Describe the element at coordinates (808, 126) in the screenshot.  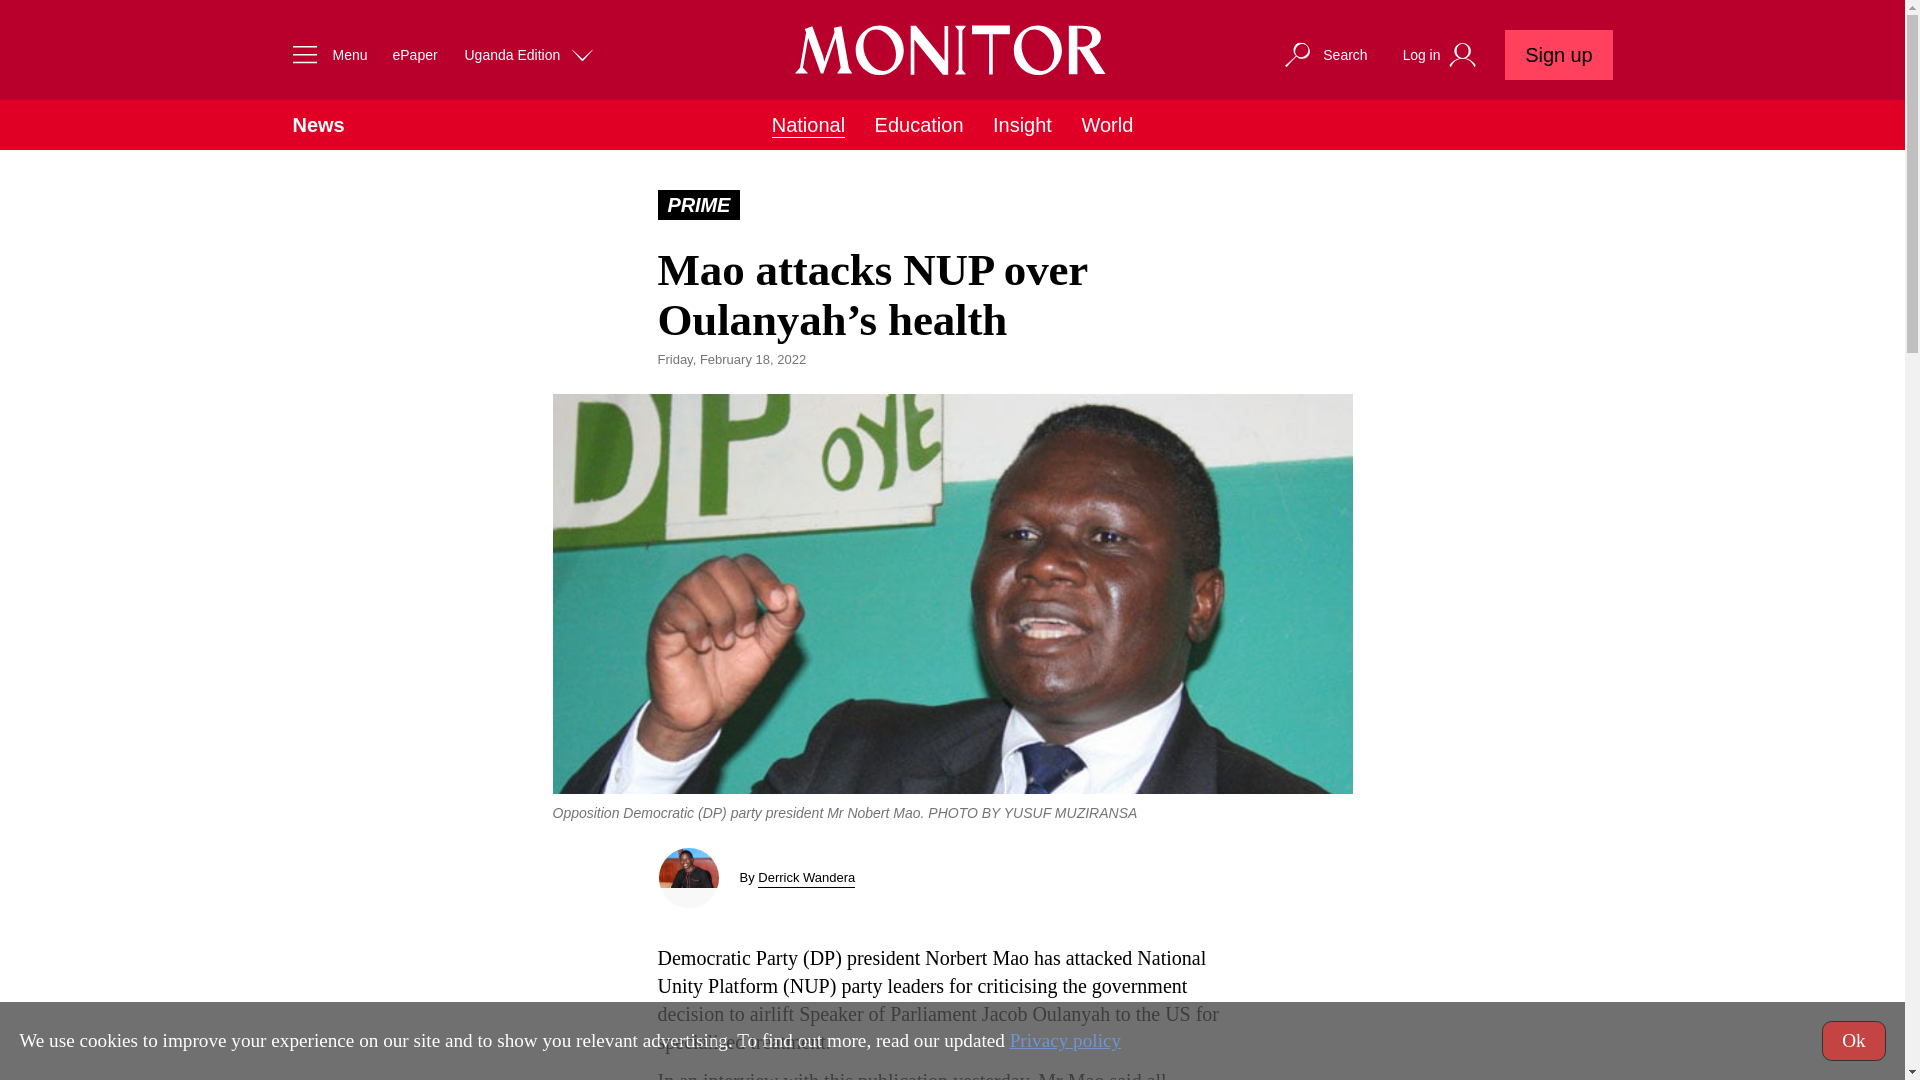
I see `National` at that location.